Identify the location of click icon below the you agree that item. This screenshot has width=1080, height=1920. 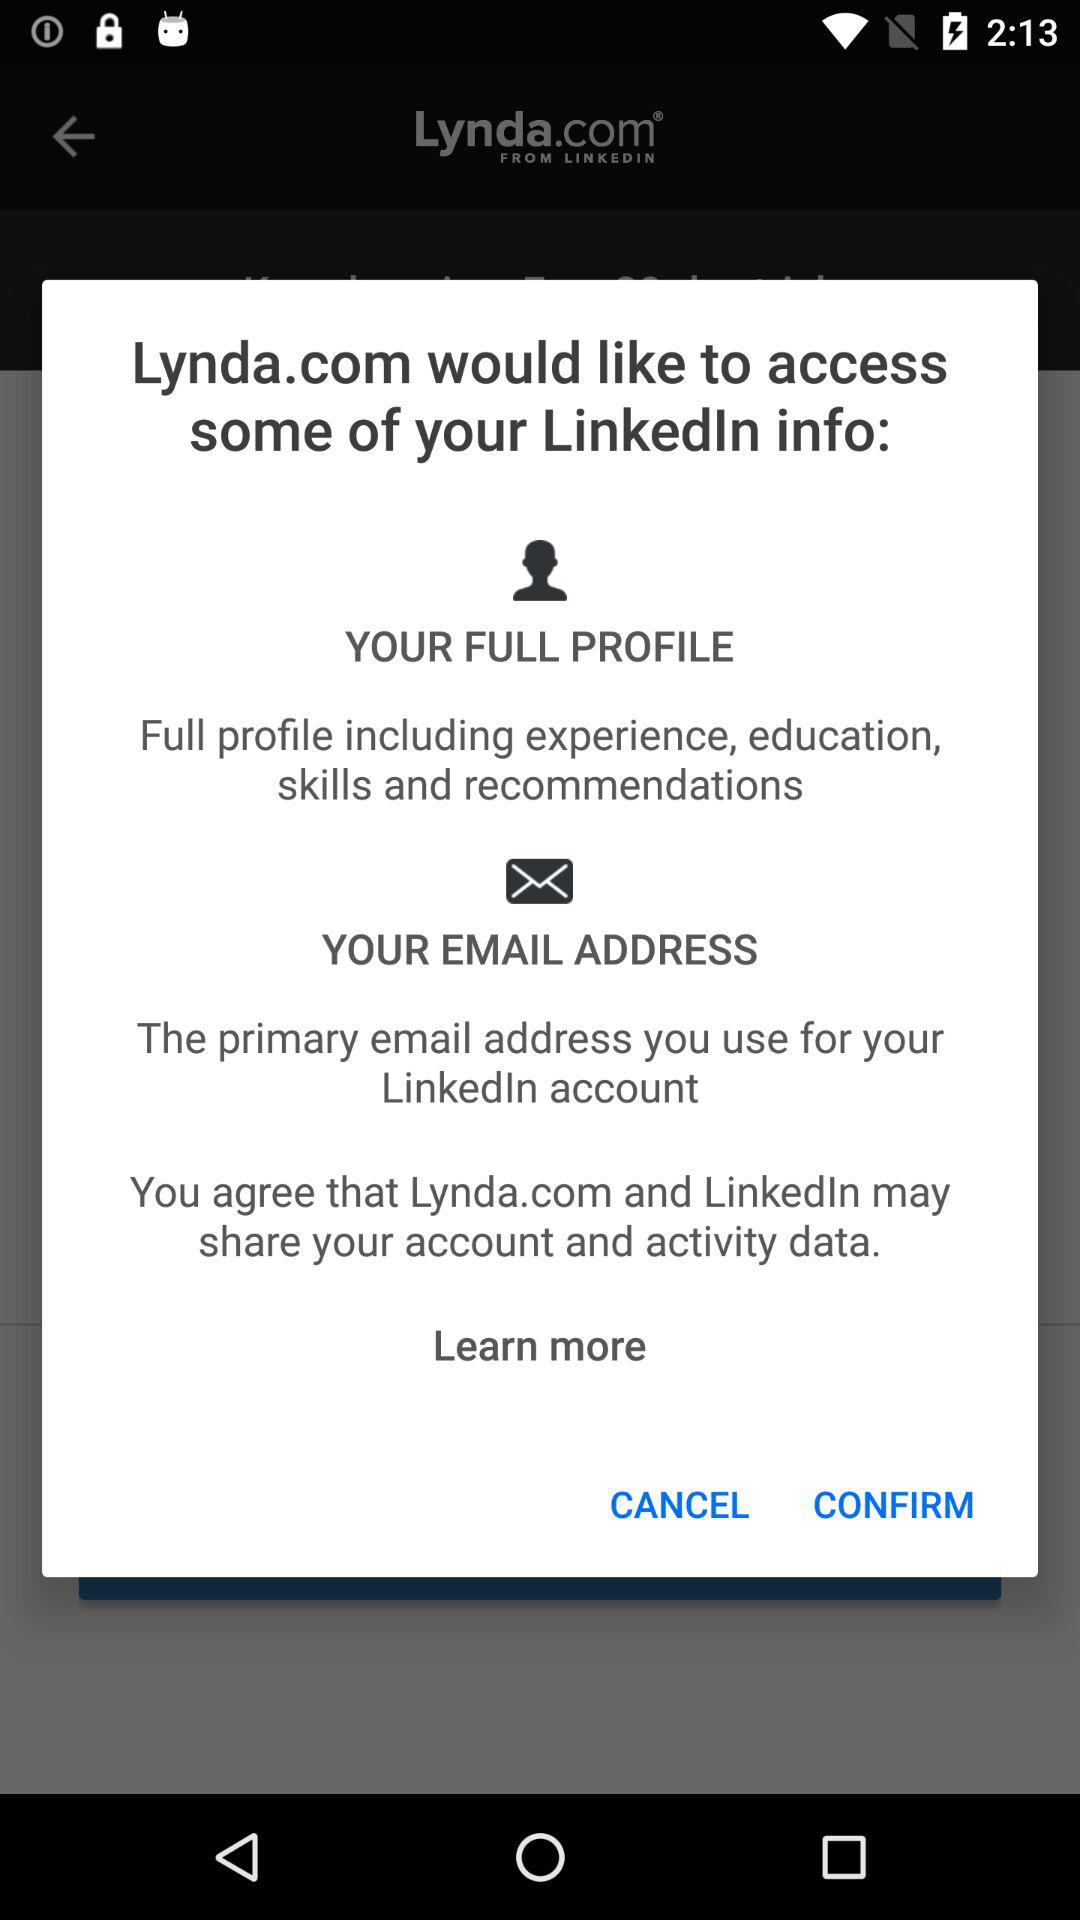
(539, 1344).